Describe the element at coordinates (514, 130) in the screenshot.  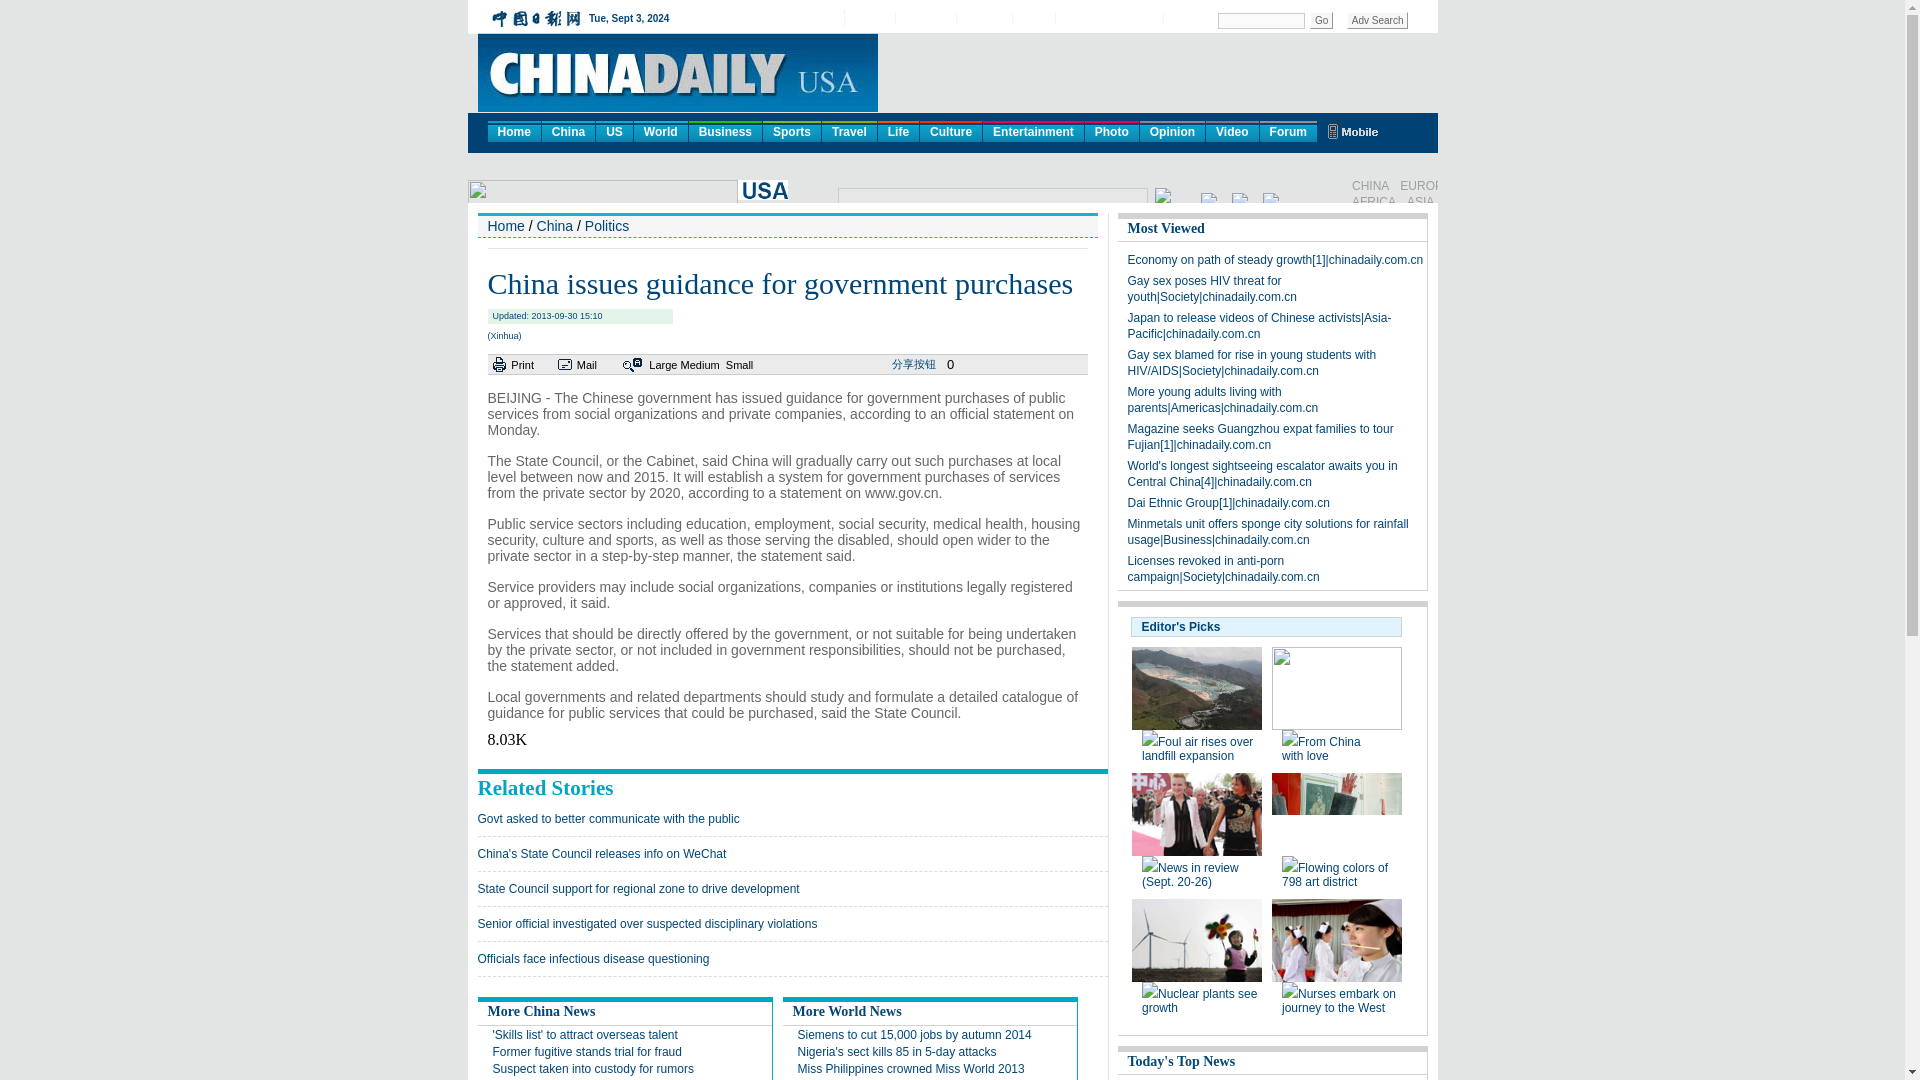
I see `Home` at that location.